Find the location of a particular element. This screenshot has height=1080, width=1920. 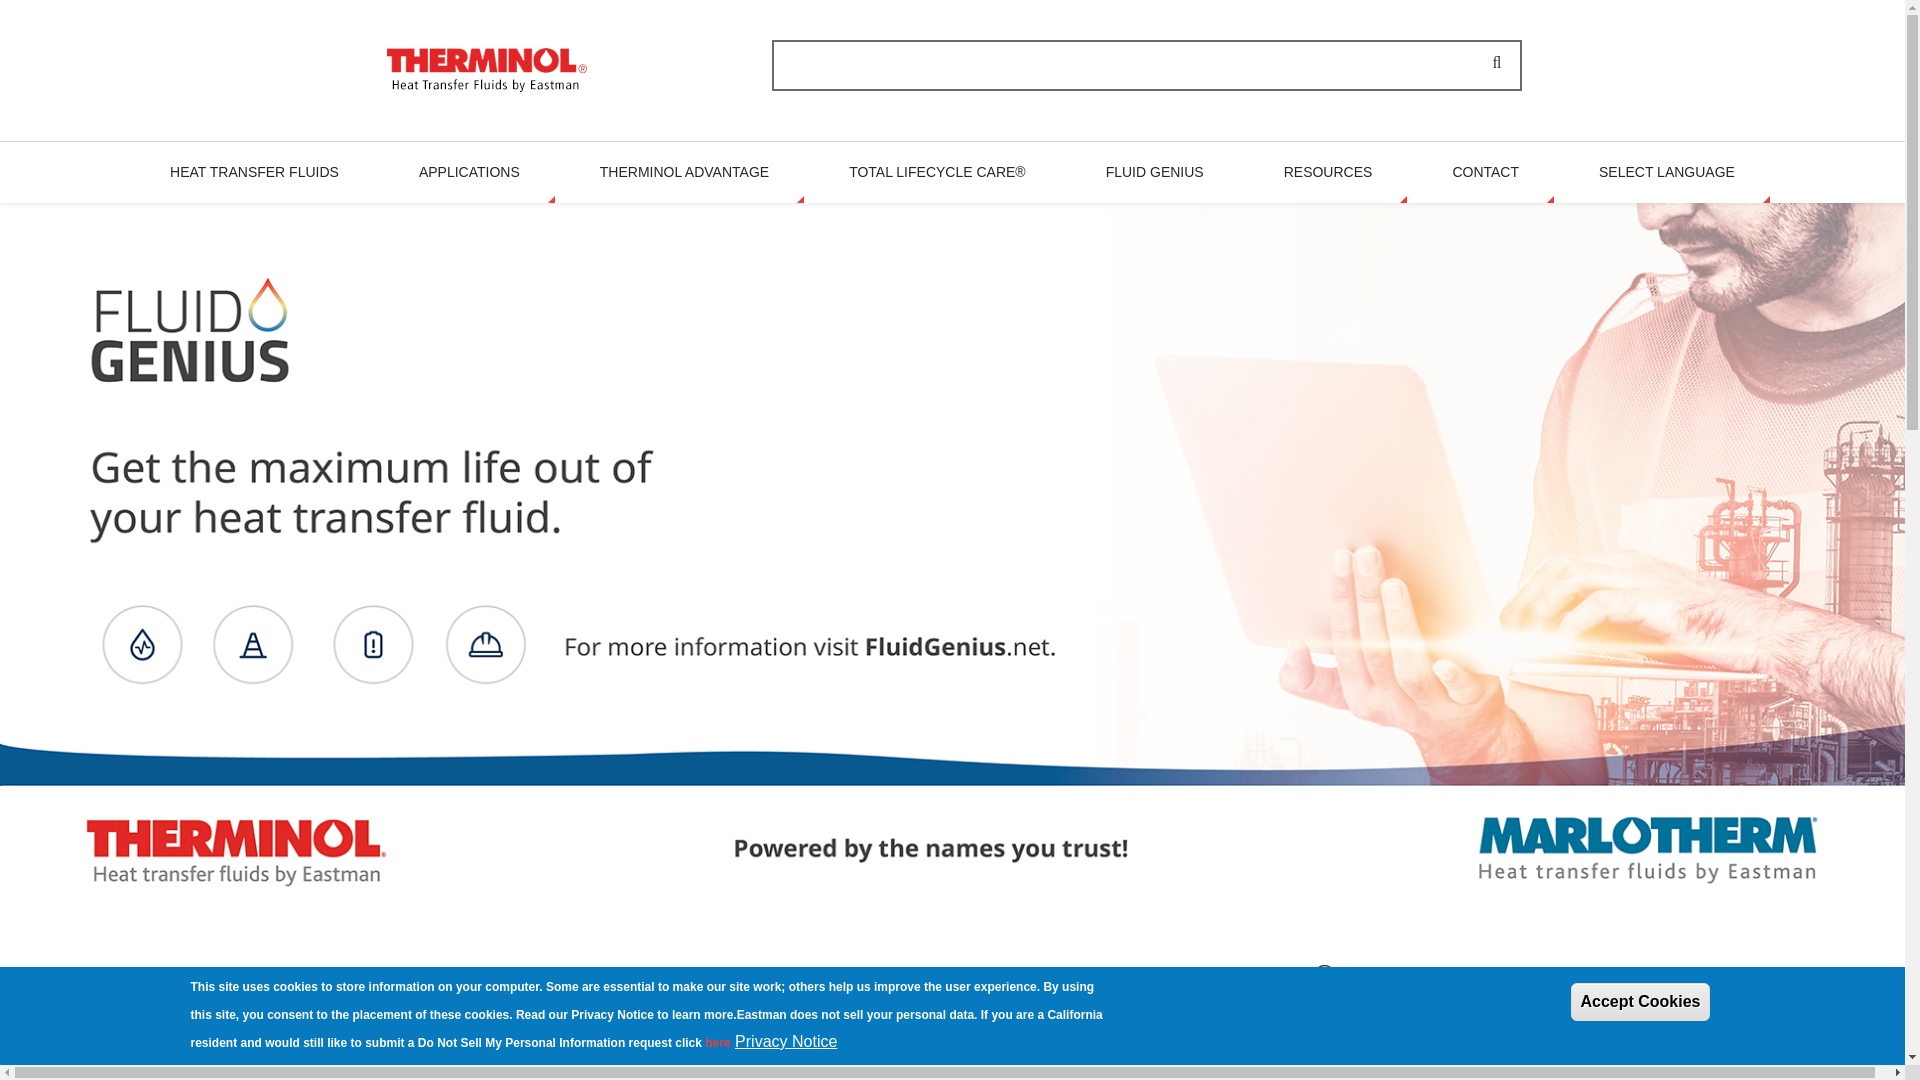

FLUID GENIUS is located at coordinates (1154, 172).